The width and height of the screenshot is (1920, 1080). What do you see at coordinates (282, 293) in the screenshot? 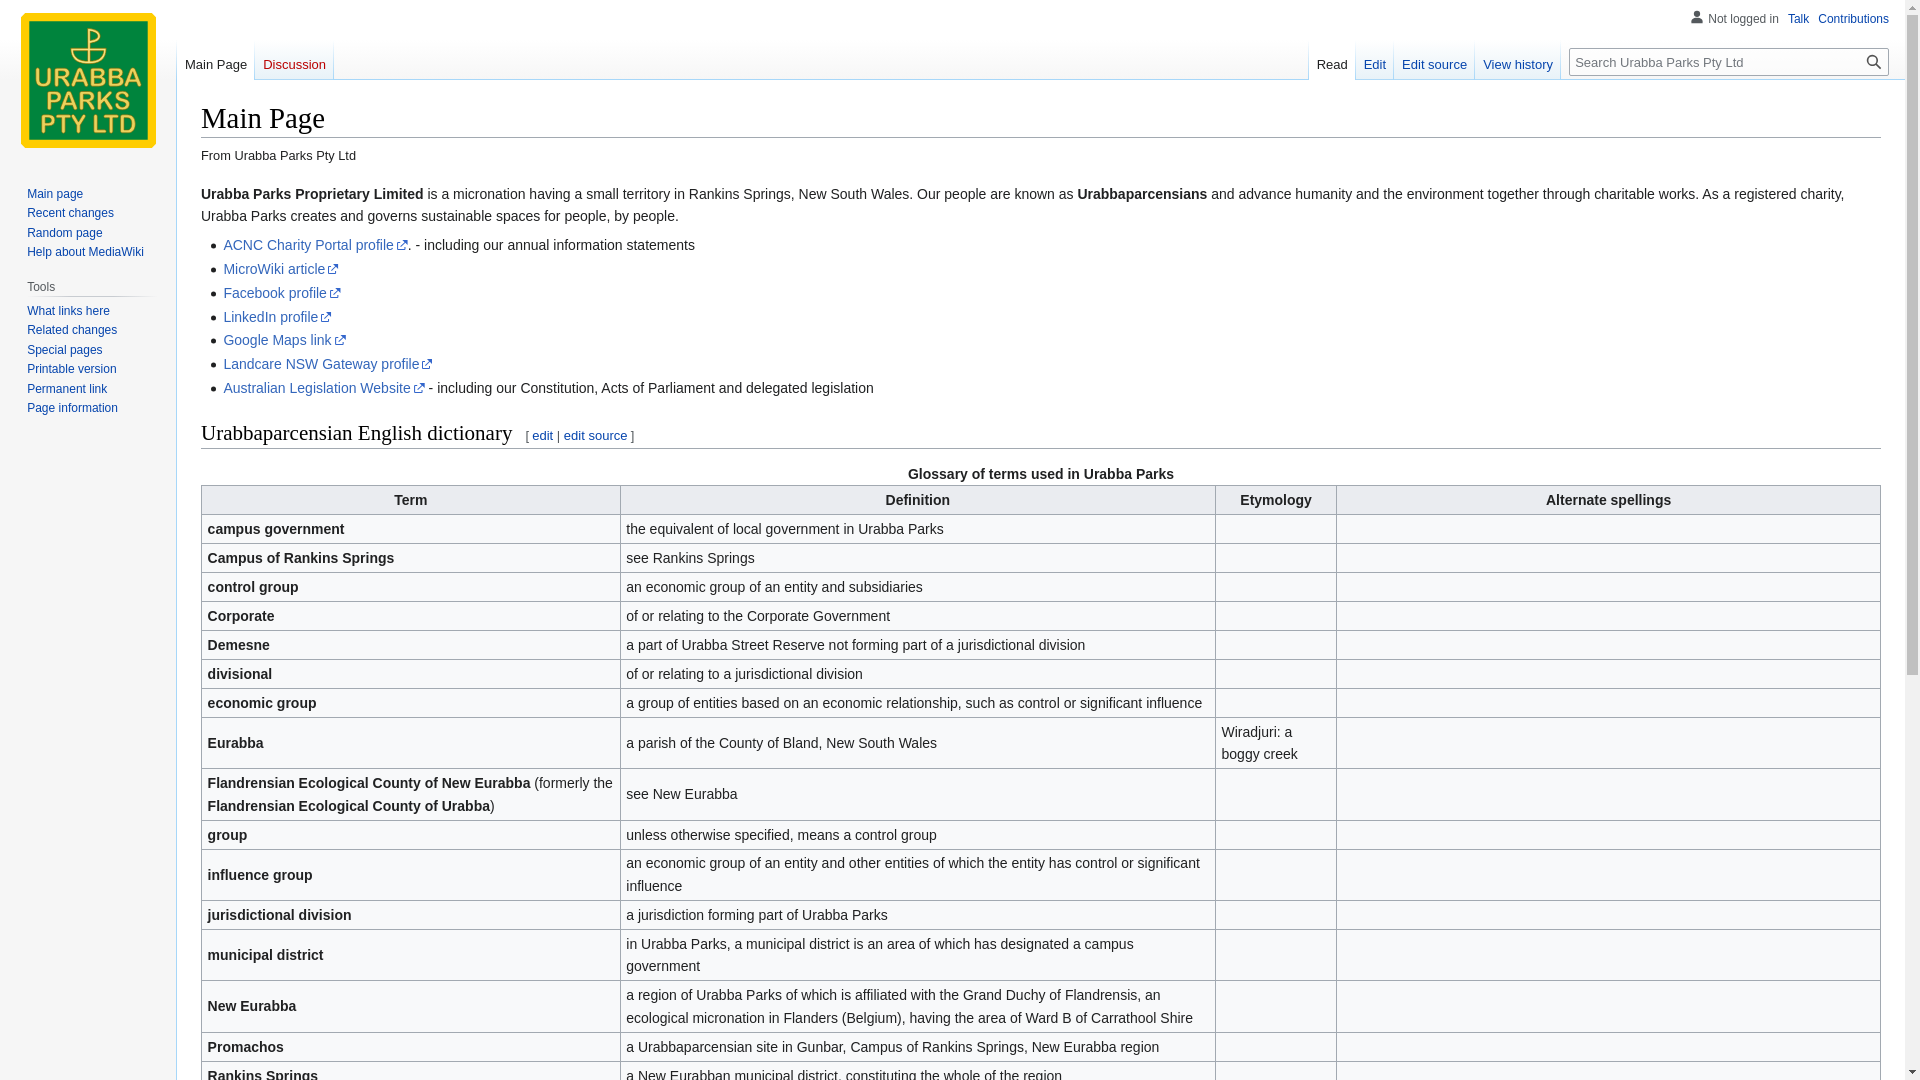
I see `Facebook profile` at bounding box center [282, 293].